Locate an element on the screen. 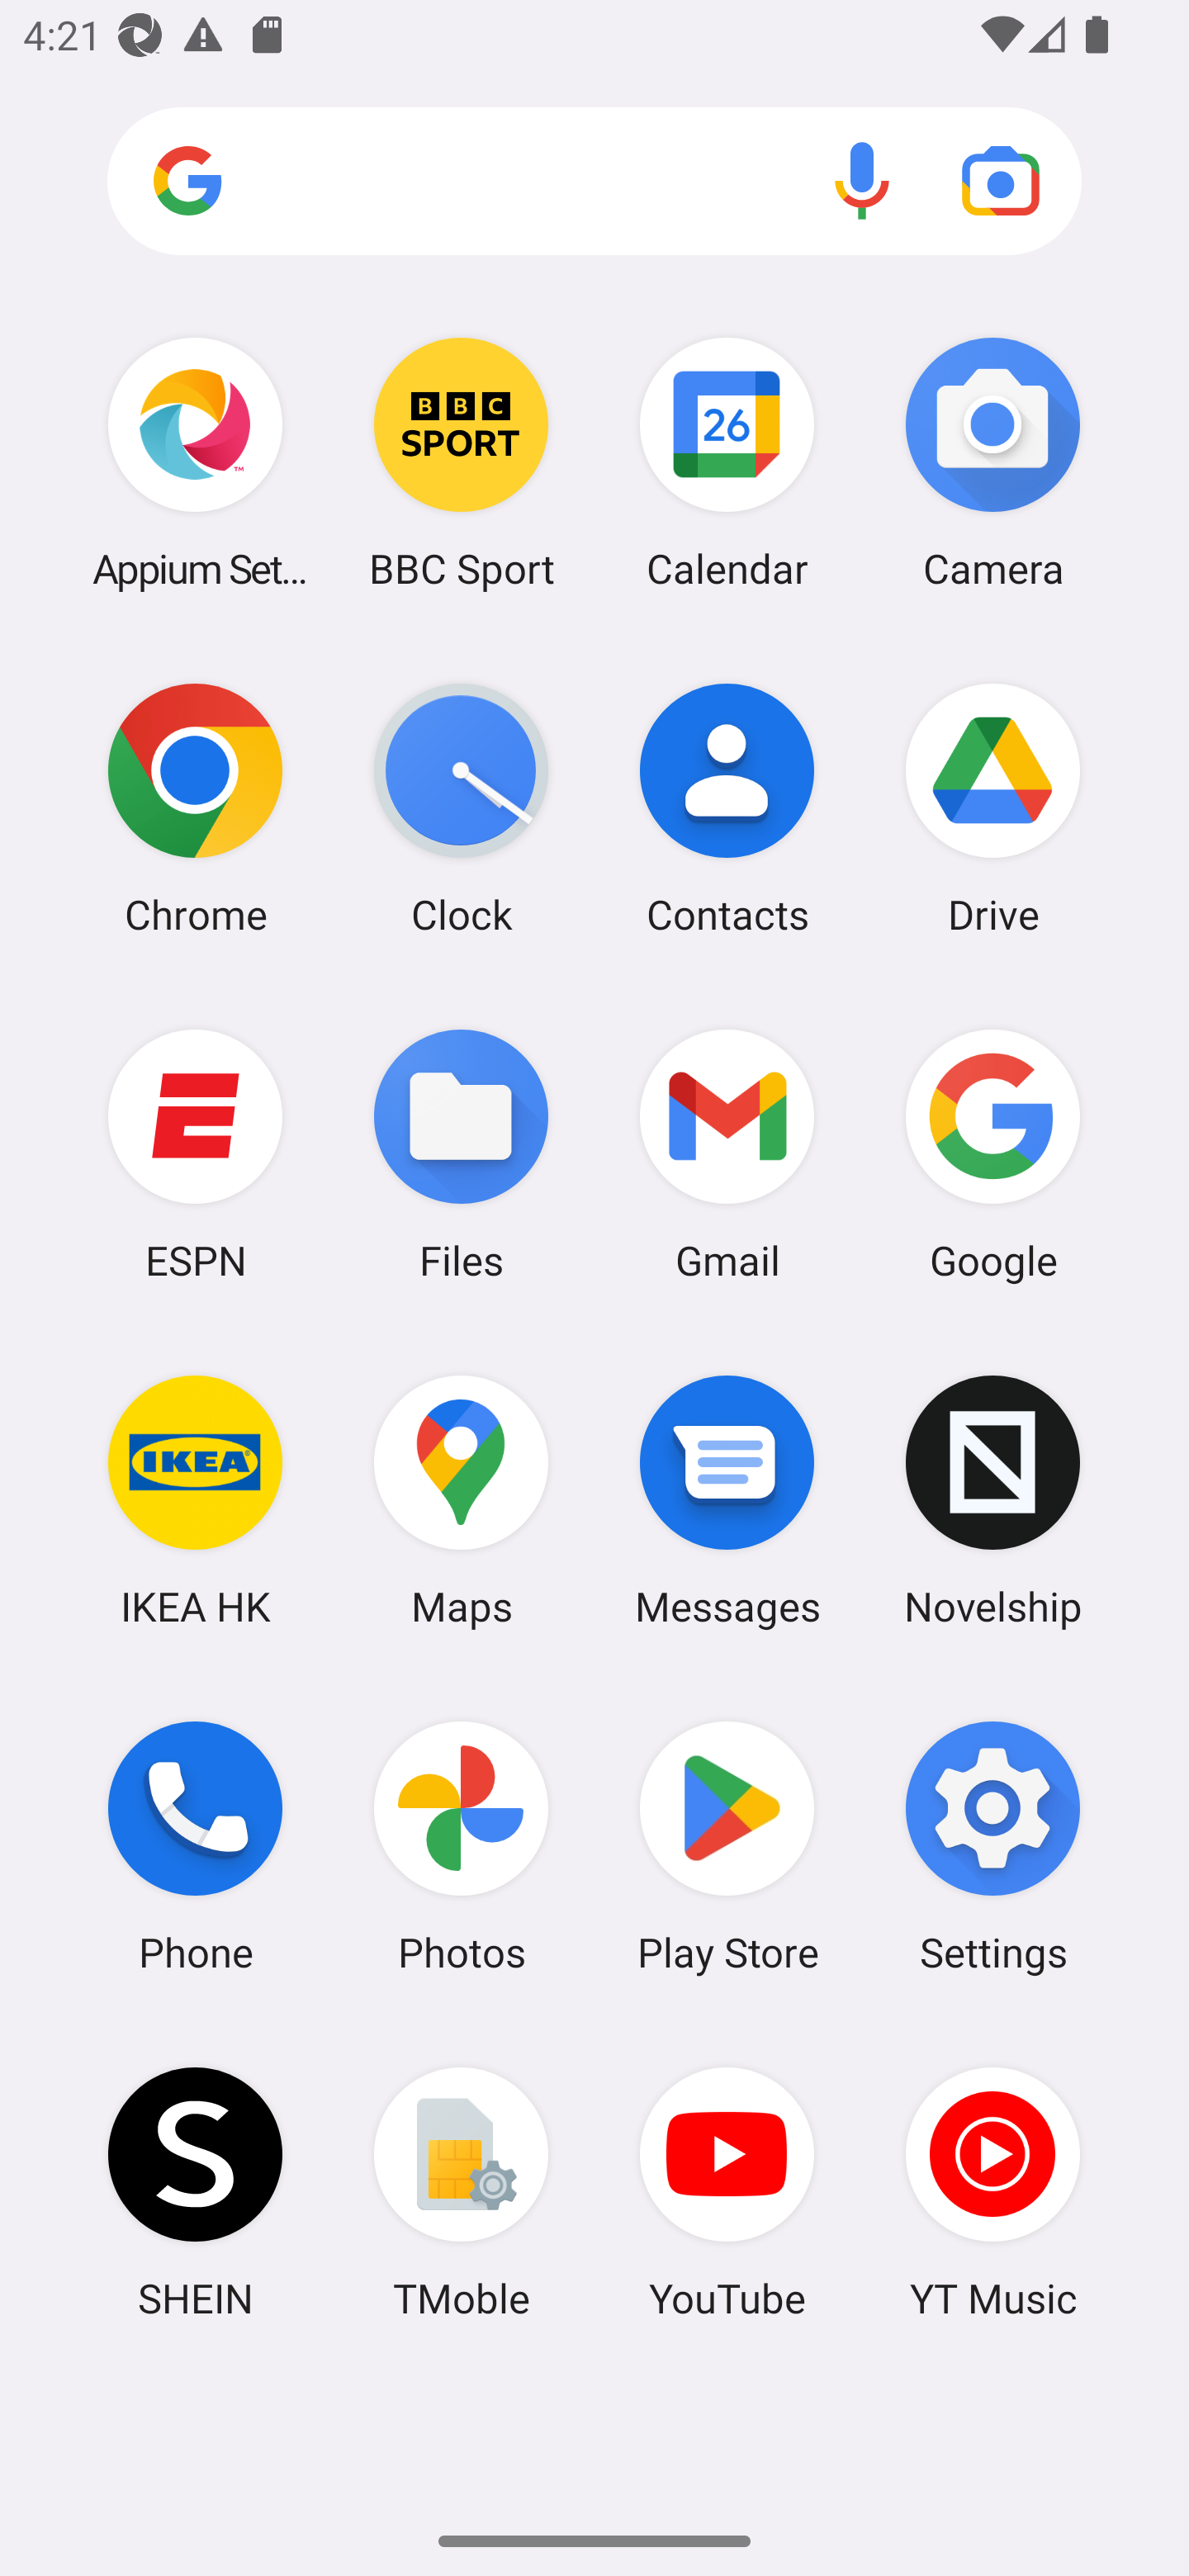  Appium Settings is located at coordinates (195, 462).